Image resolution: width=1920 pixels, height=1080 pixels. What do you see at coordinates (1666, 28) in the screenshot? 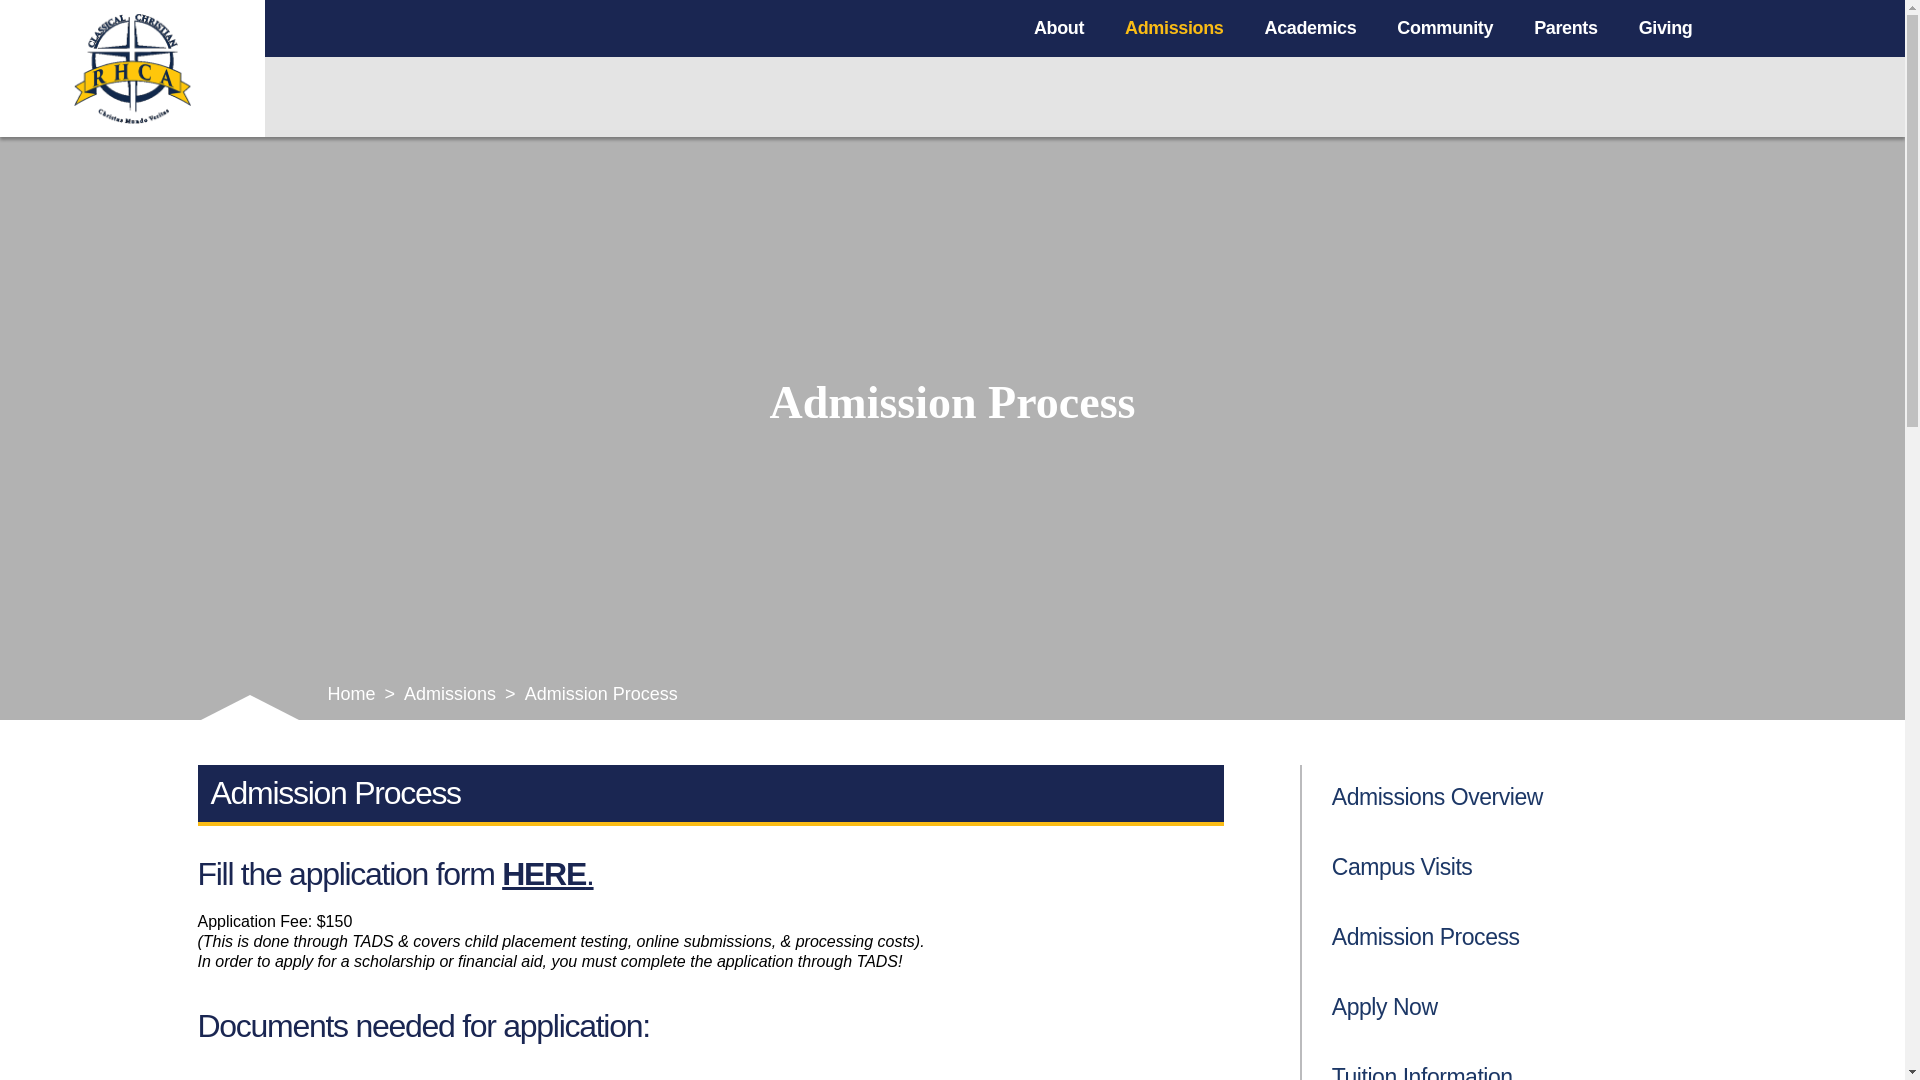
I see `Giving` at bounding box center [1666, 28].